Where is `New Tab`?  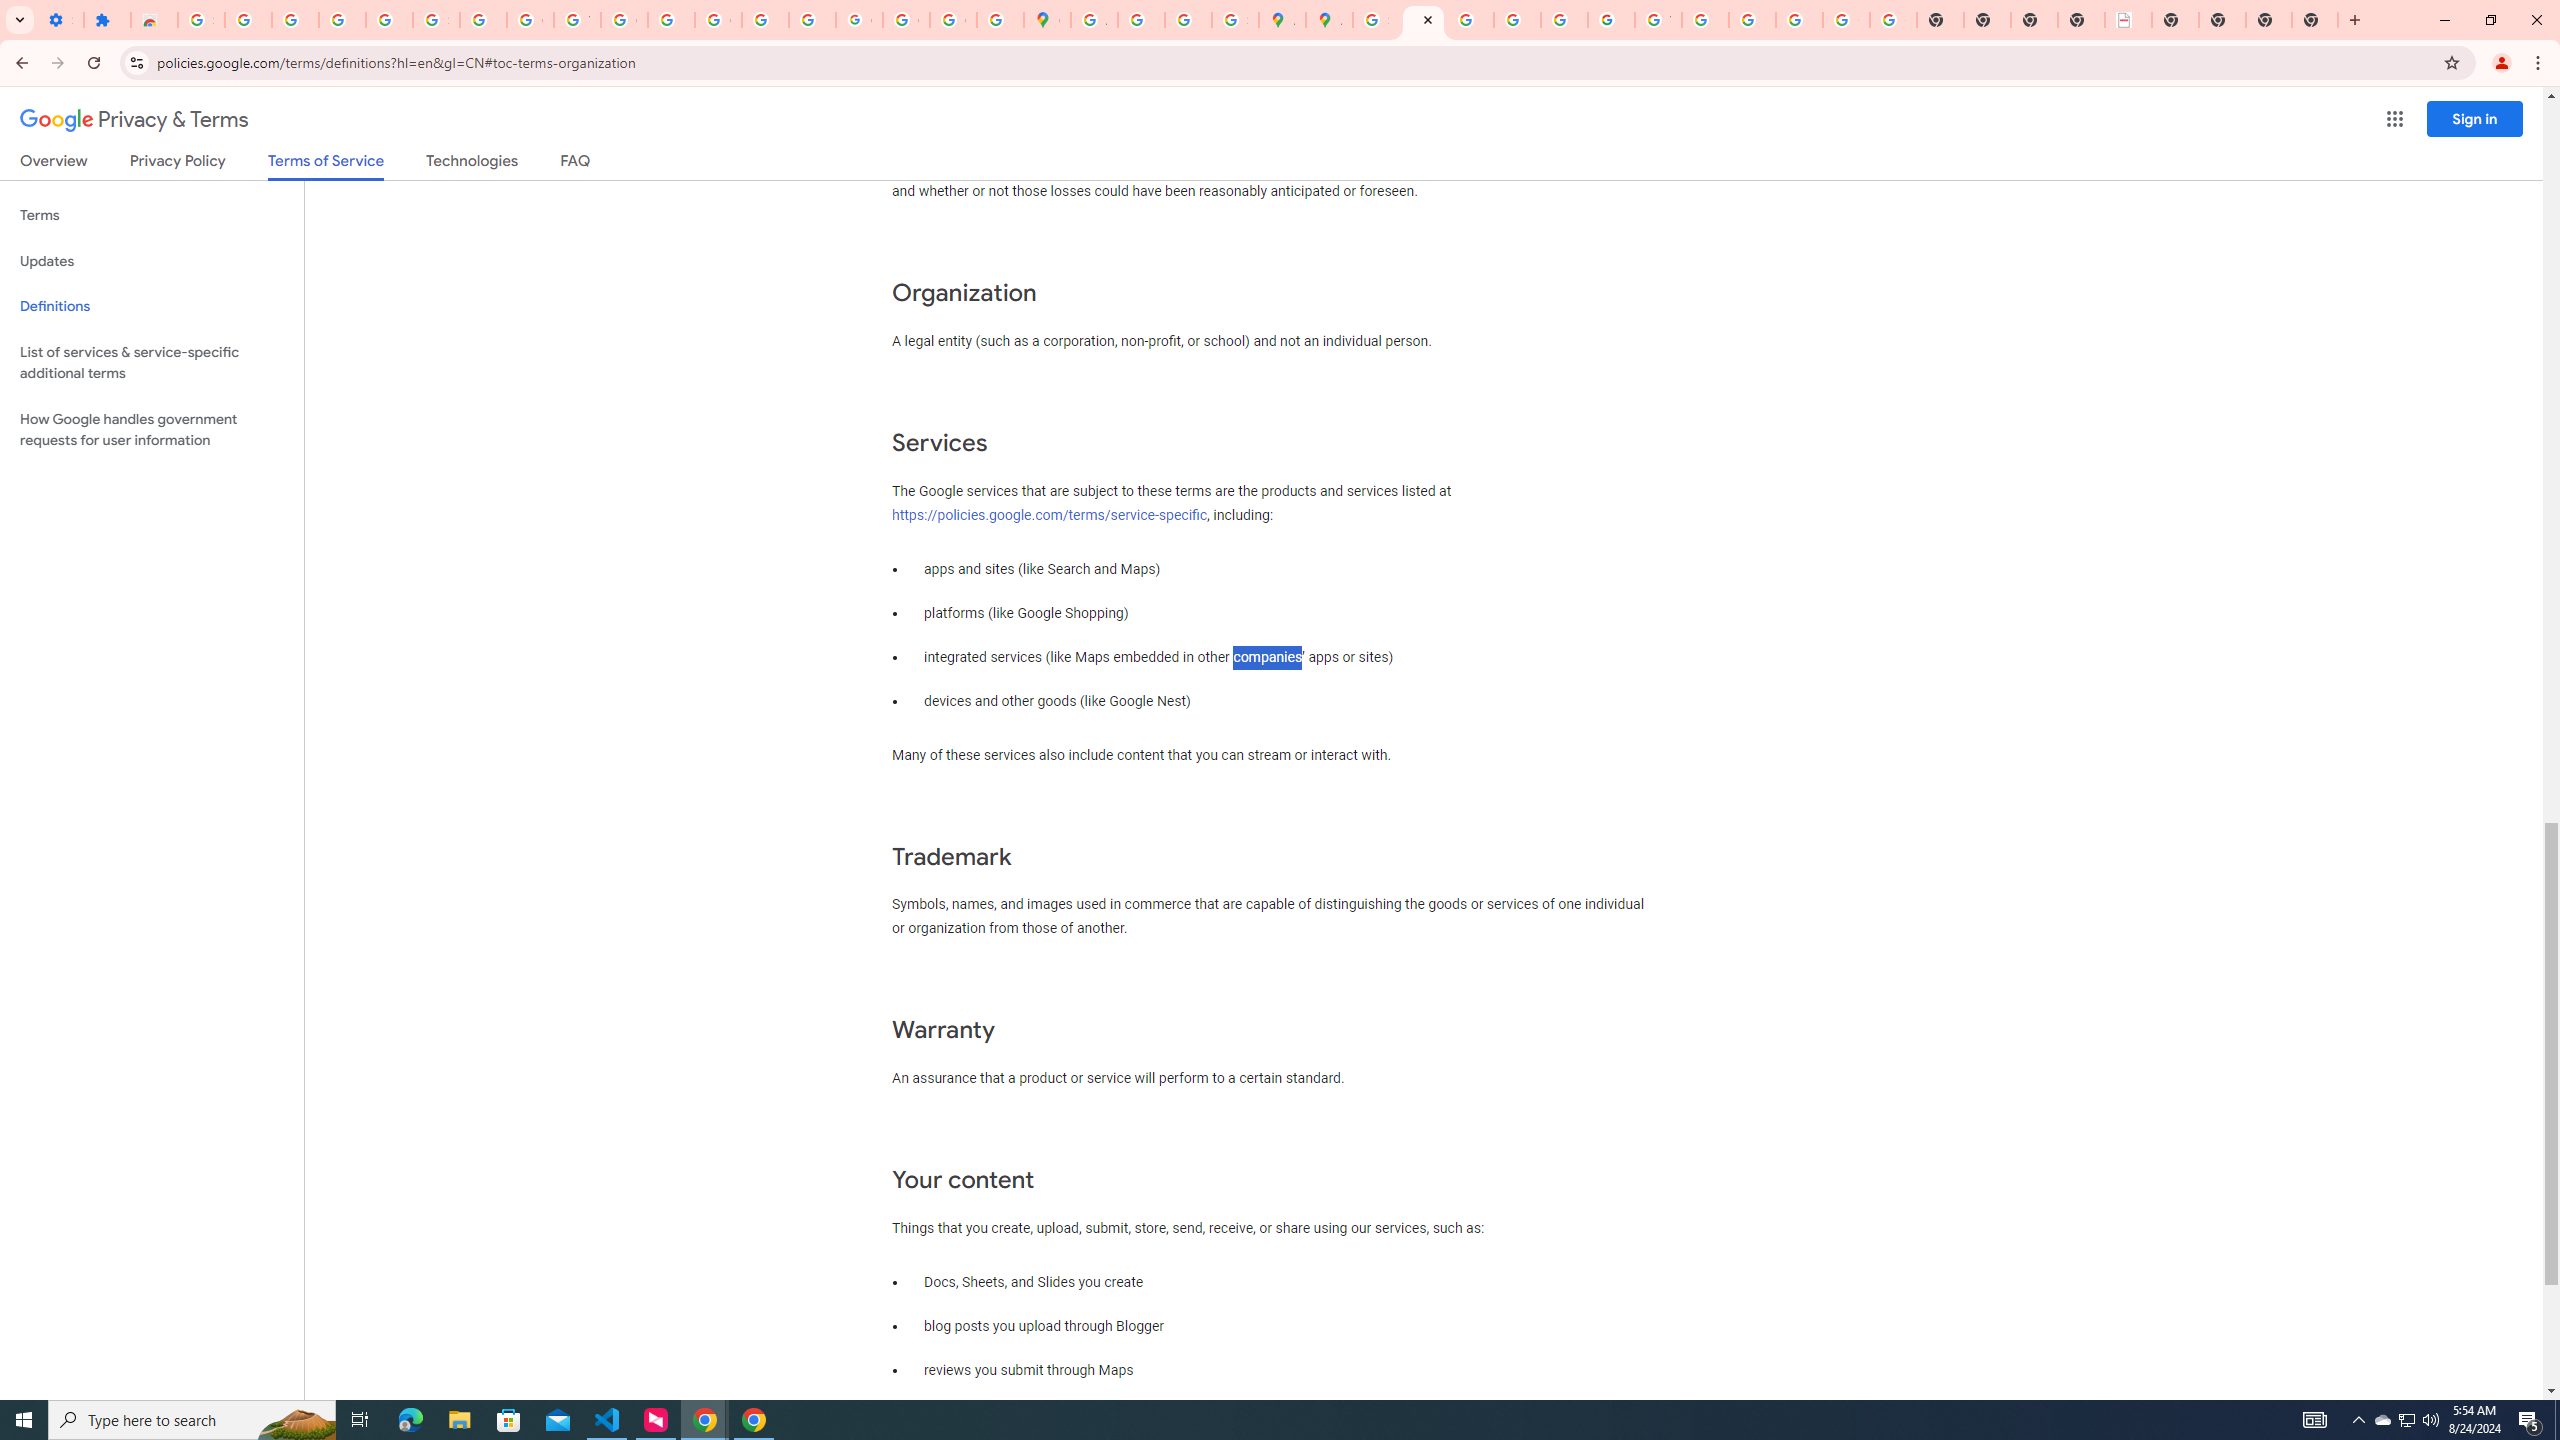
New Tab is located at coordinates (2174, 20).